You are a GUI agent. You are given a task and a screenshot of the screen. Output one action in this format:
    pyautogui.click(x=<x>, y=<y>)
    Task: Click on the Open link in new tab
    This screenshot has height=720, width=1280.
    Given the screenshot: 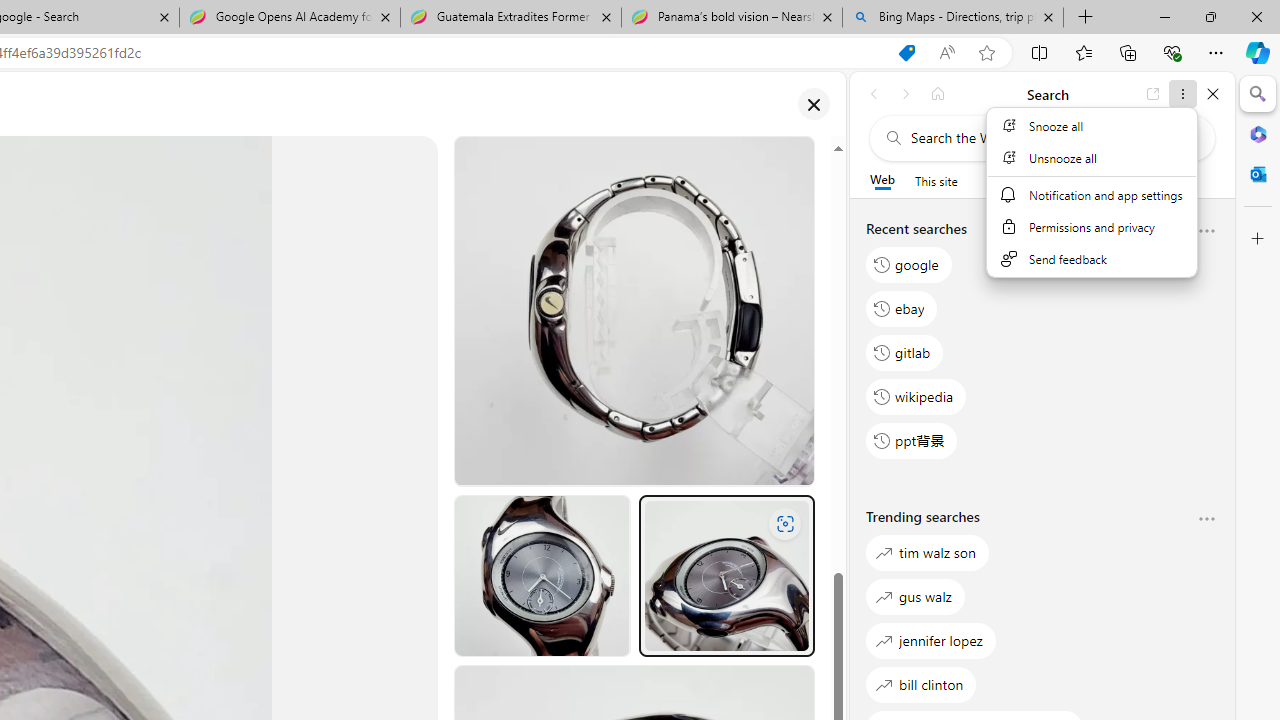 What is the action you would take?
    pyautogui.click(x=1153, y=94)
    